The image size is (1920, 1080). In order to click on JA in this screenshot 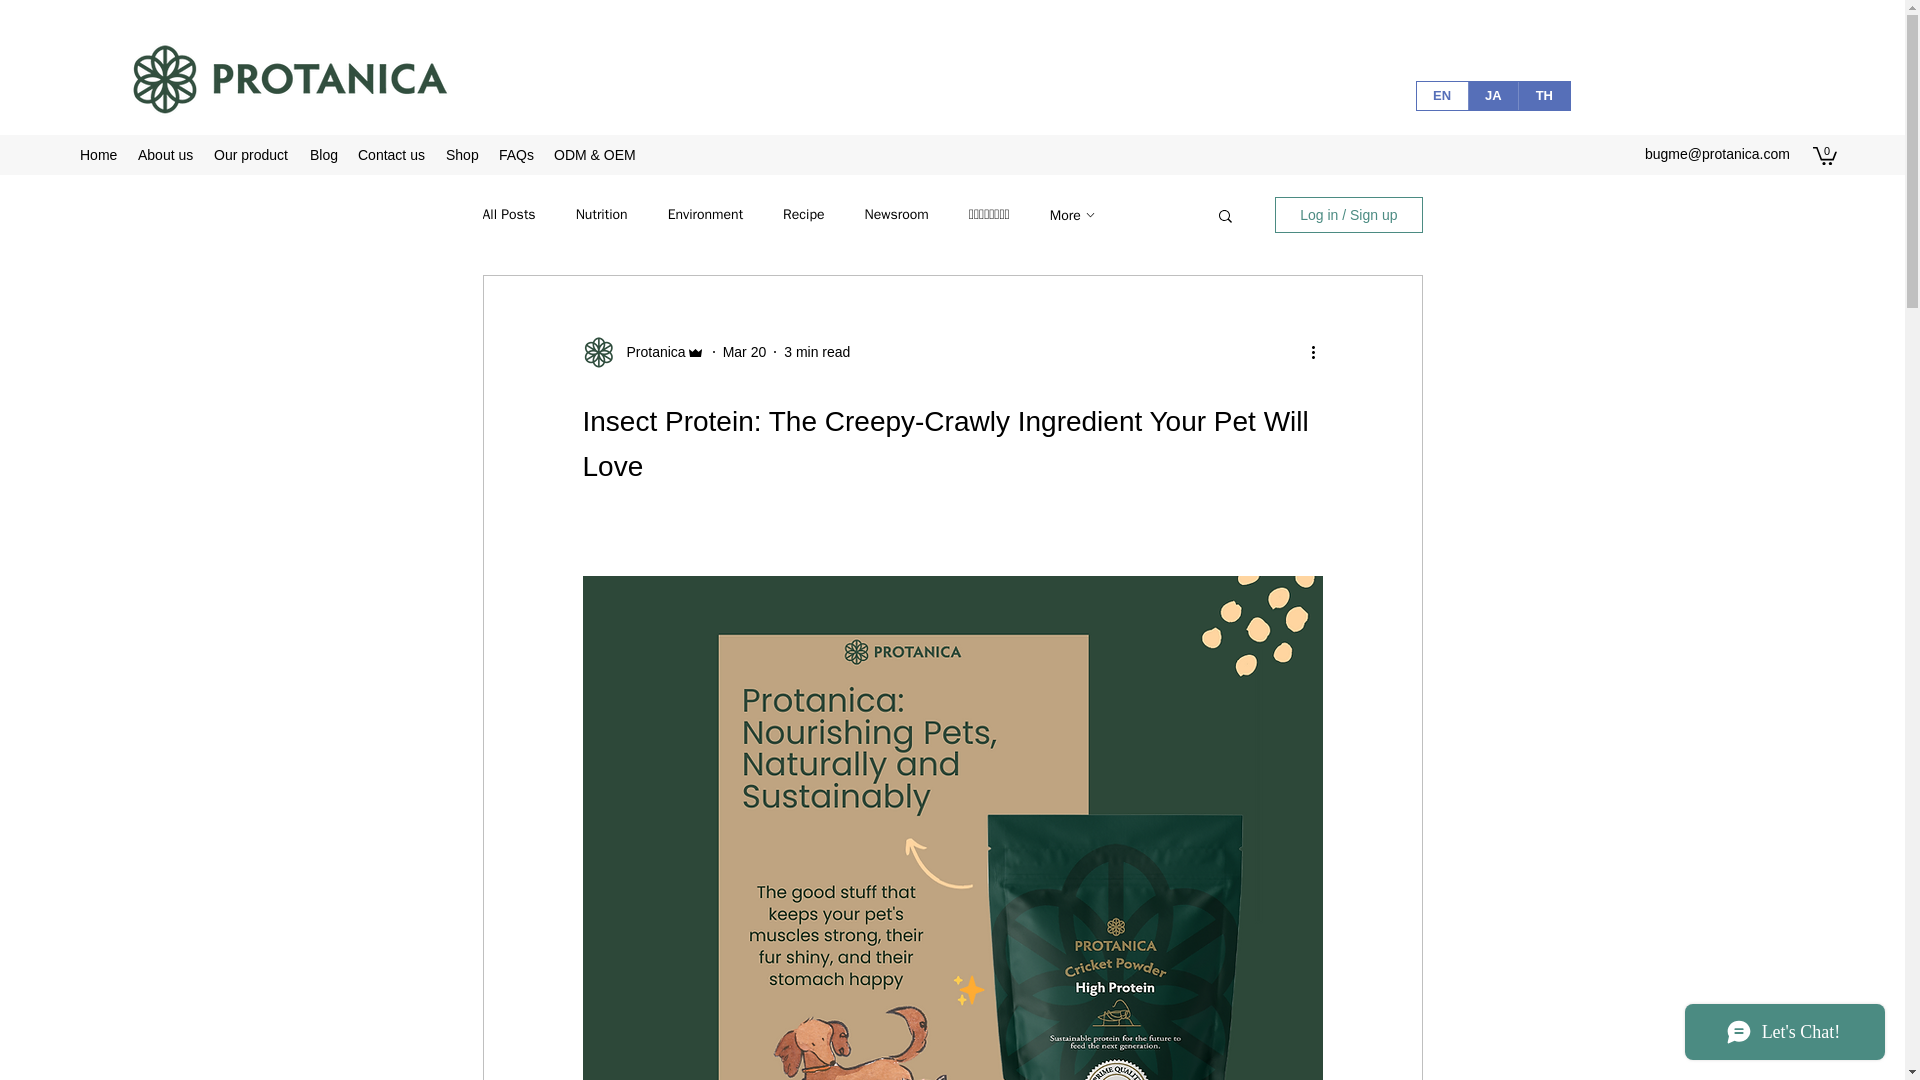, I will do `click(1493, 96)`.